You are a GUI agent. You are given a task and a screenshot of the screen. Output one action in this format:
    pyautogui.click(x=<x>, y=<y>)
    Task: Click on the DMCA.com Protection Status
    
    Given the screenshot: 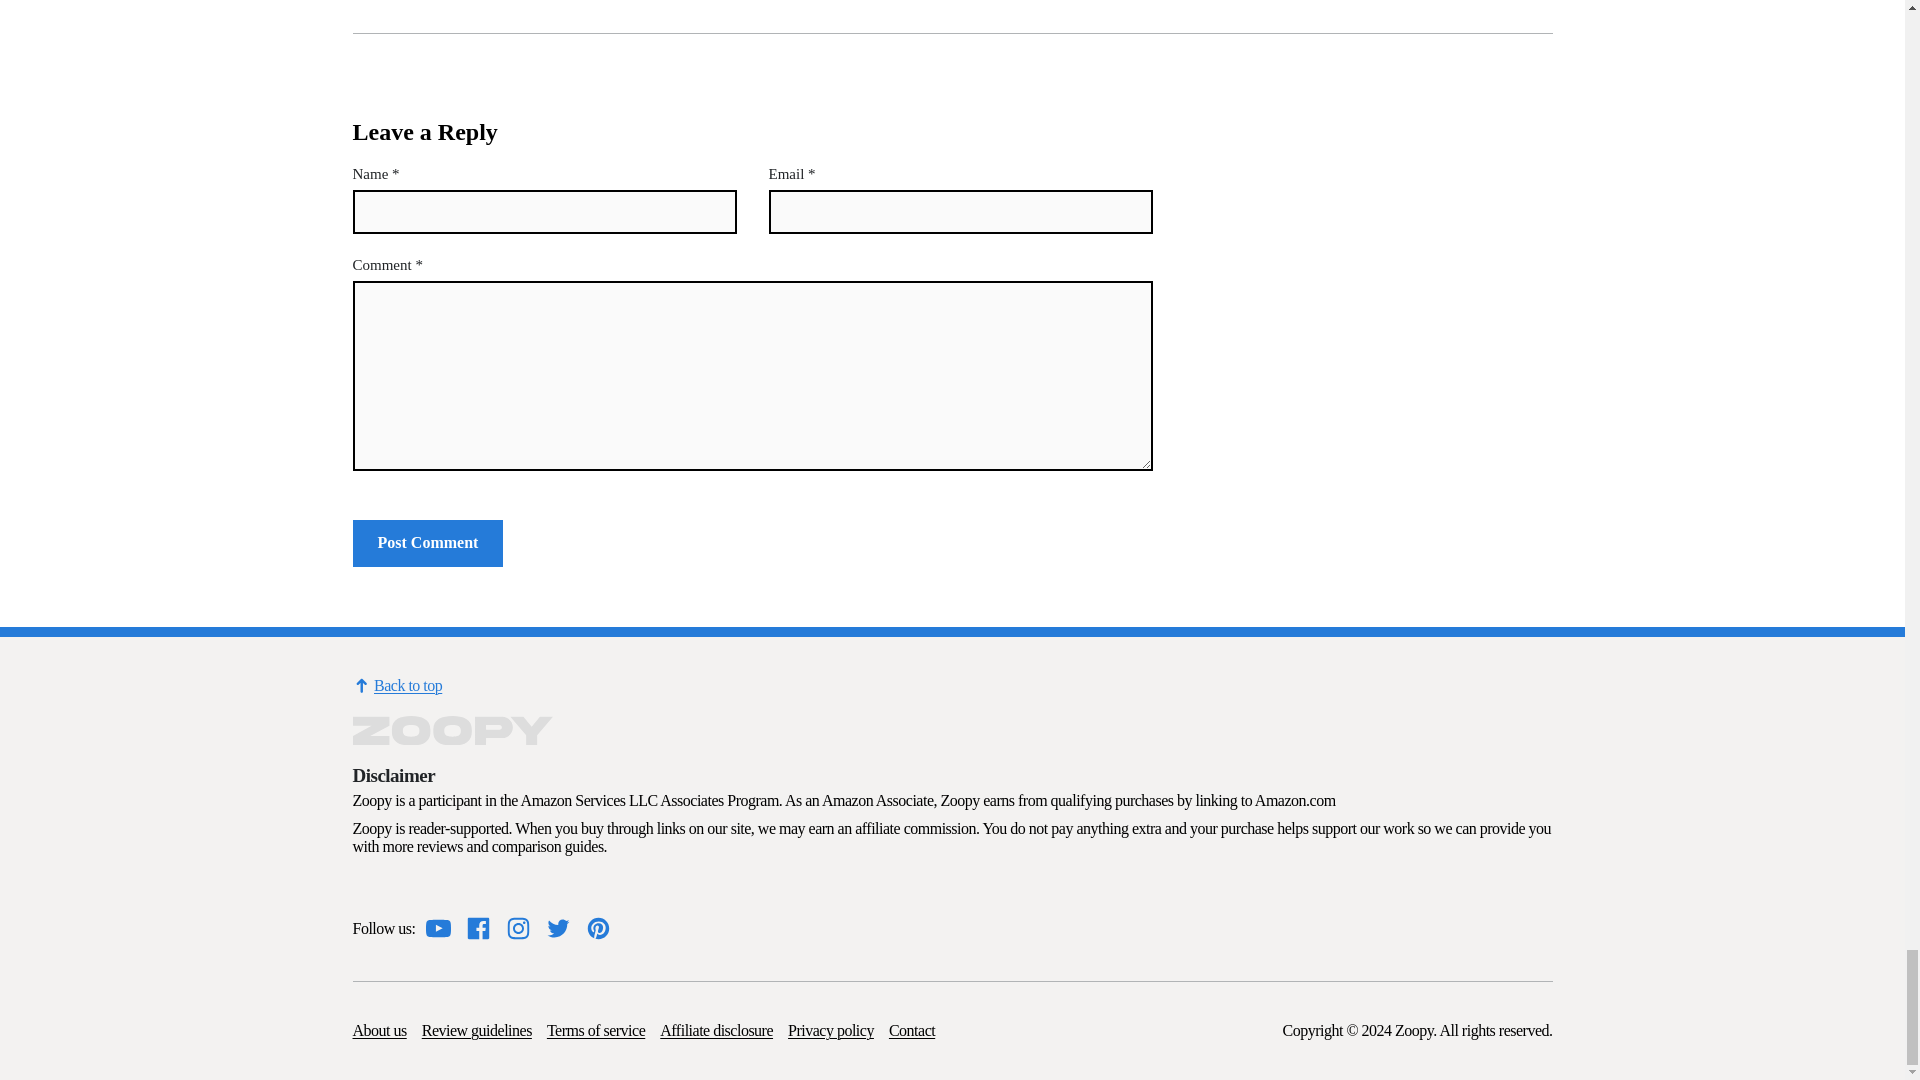 What is the action you would take?
    pyautogui.click(x=401, y=890)
    